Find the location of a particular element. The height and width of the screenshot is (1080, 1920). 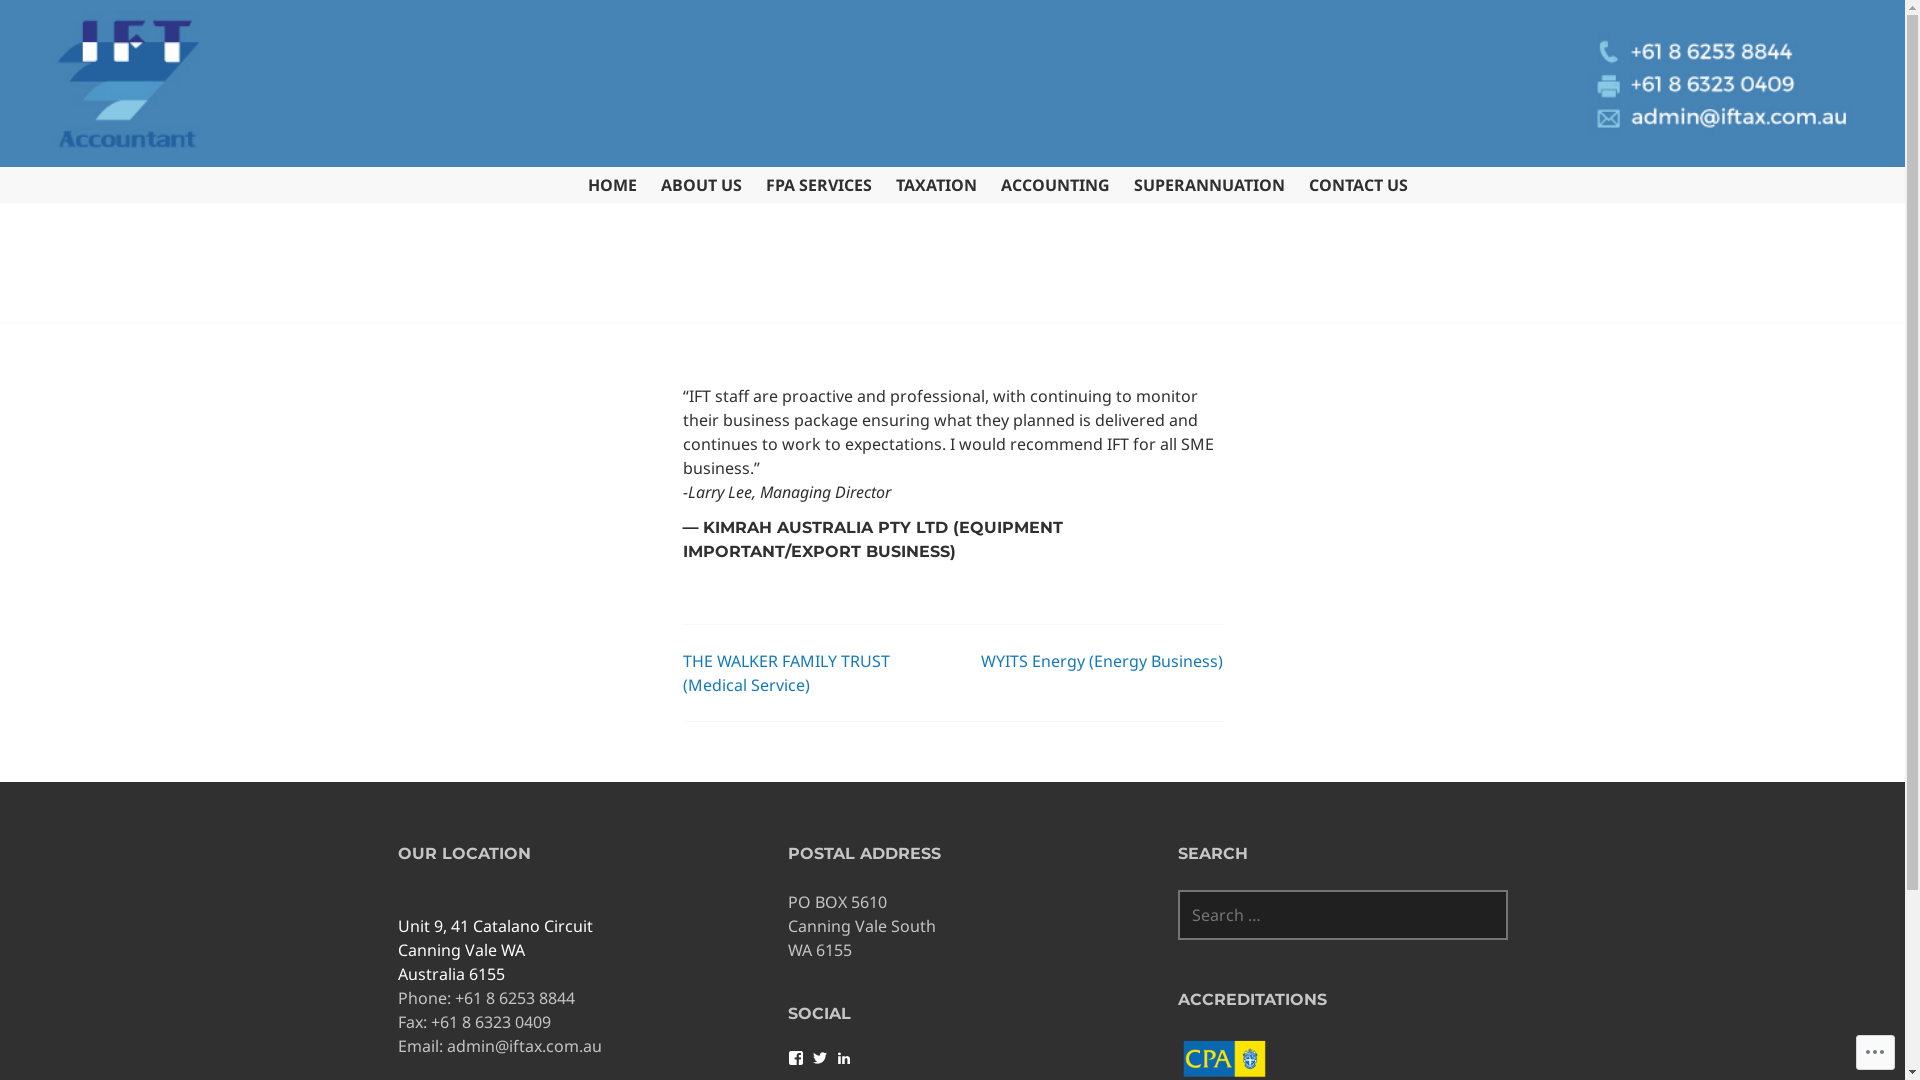

ABOUT US is located at coordinates (700, 186).